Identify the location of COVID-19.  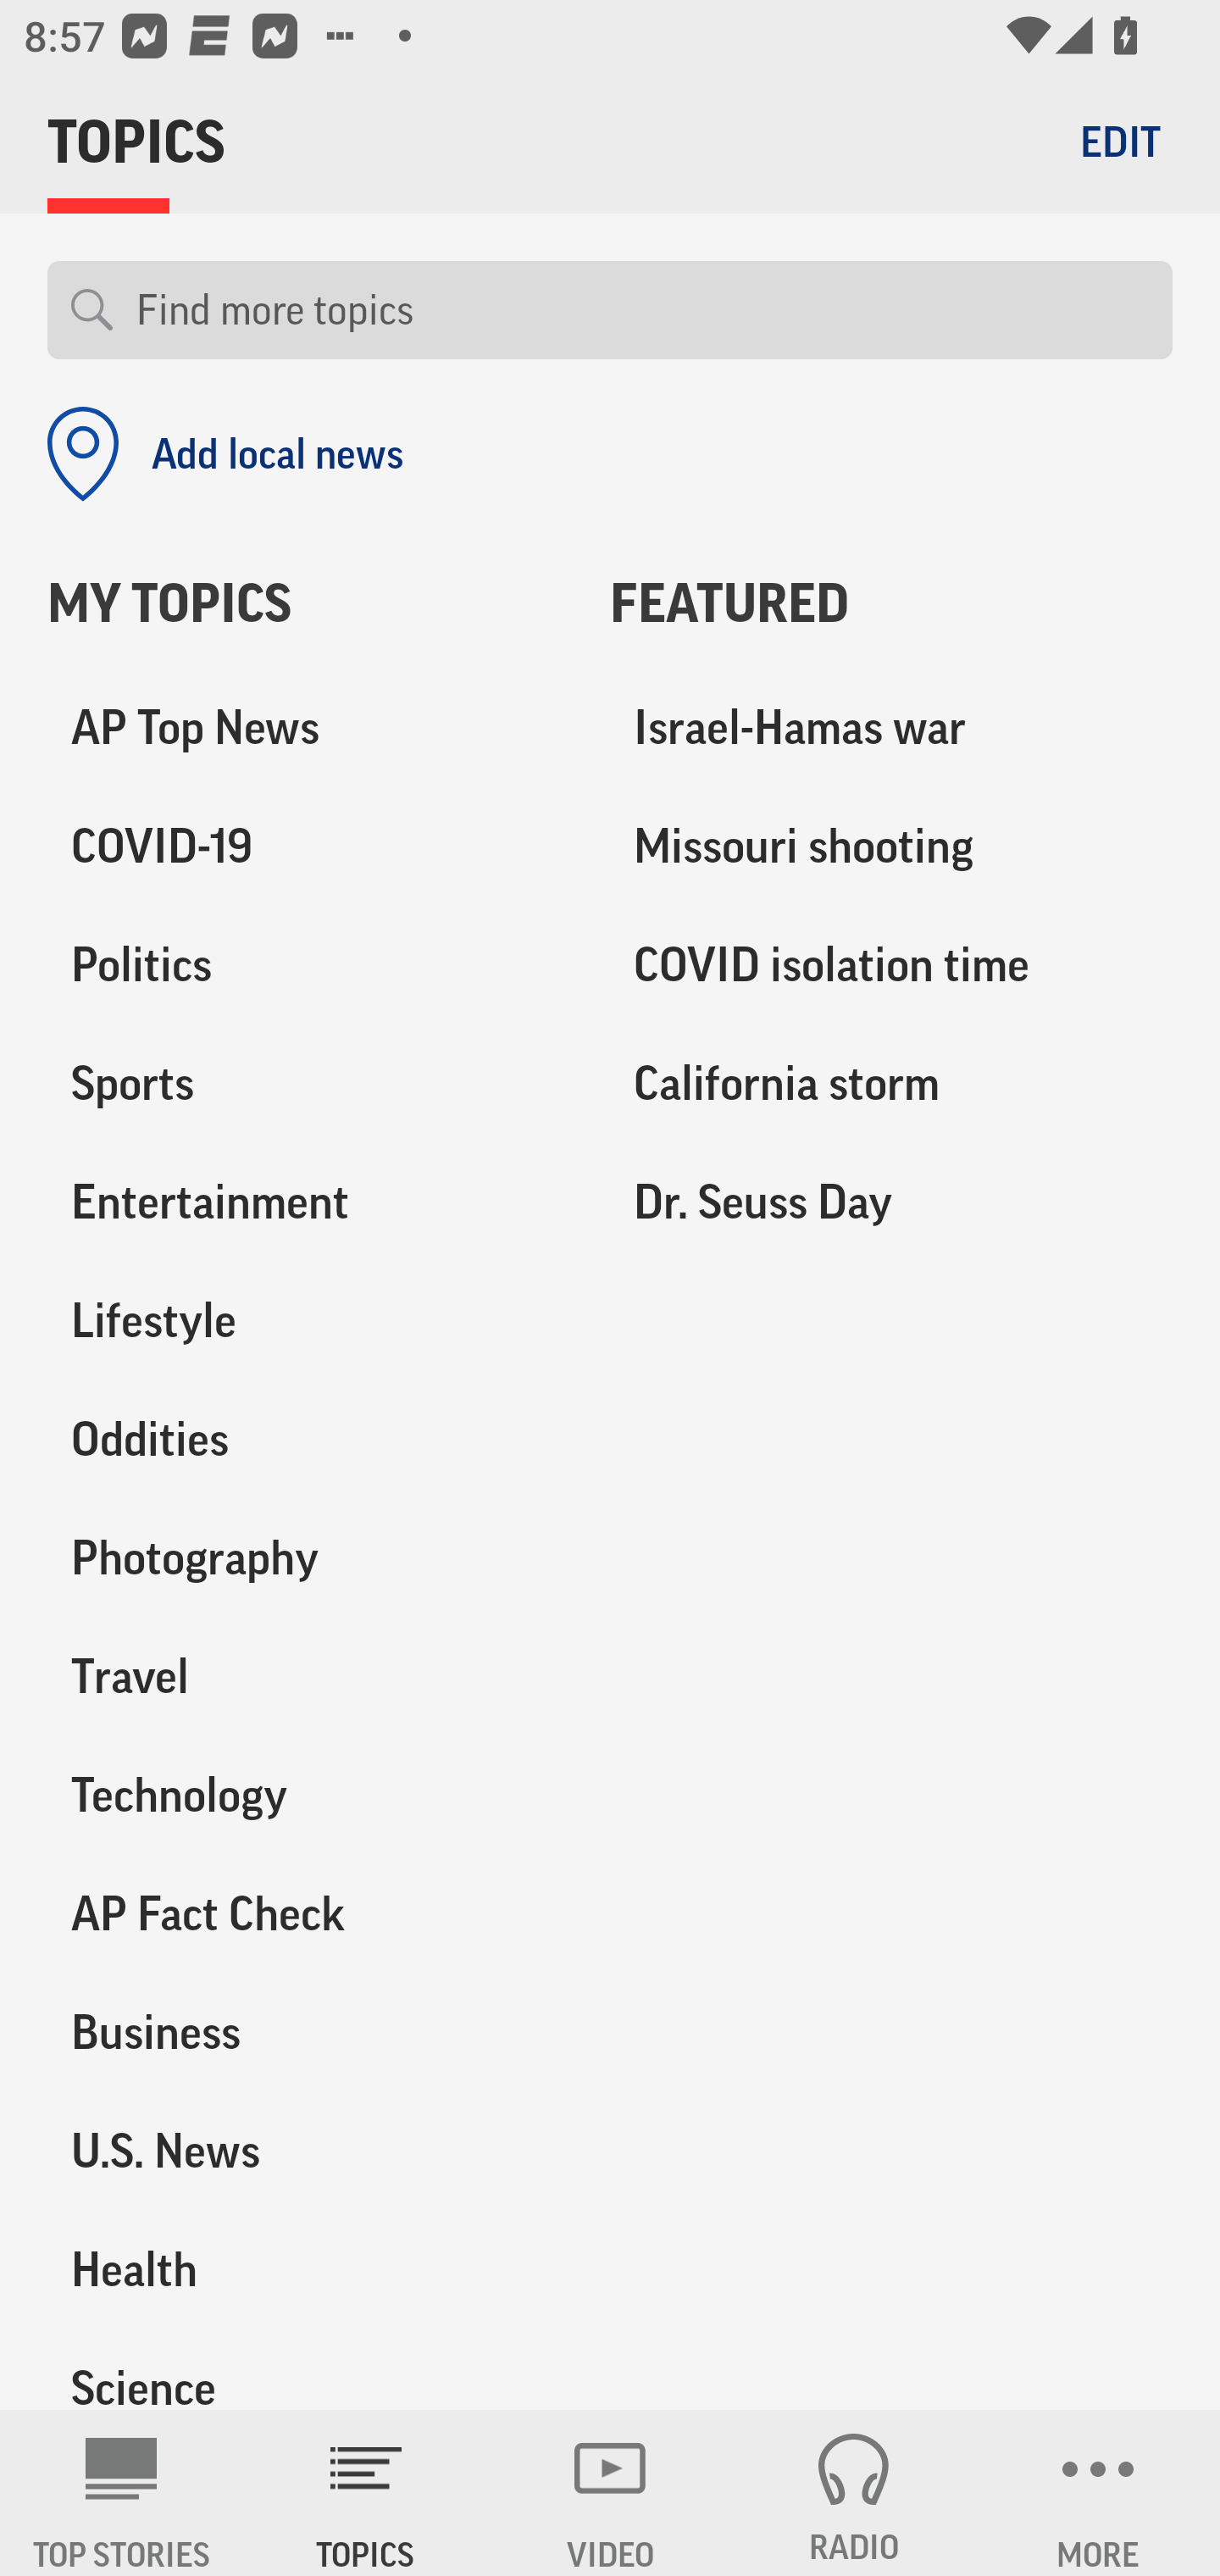
(305, 847).